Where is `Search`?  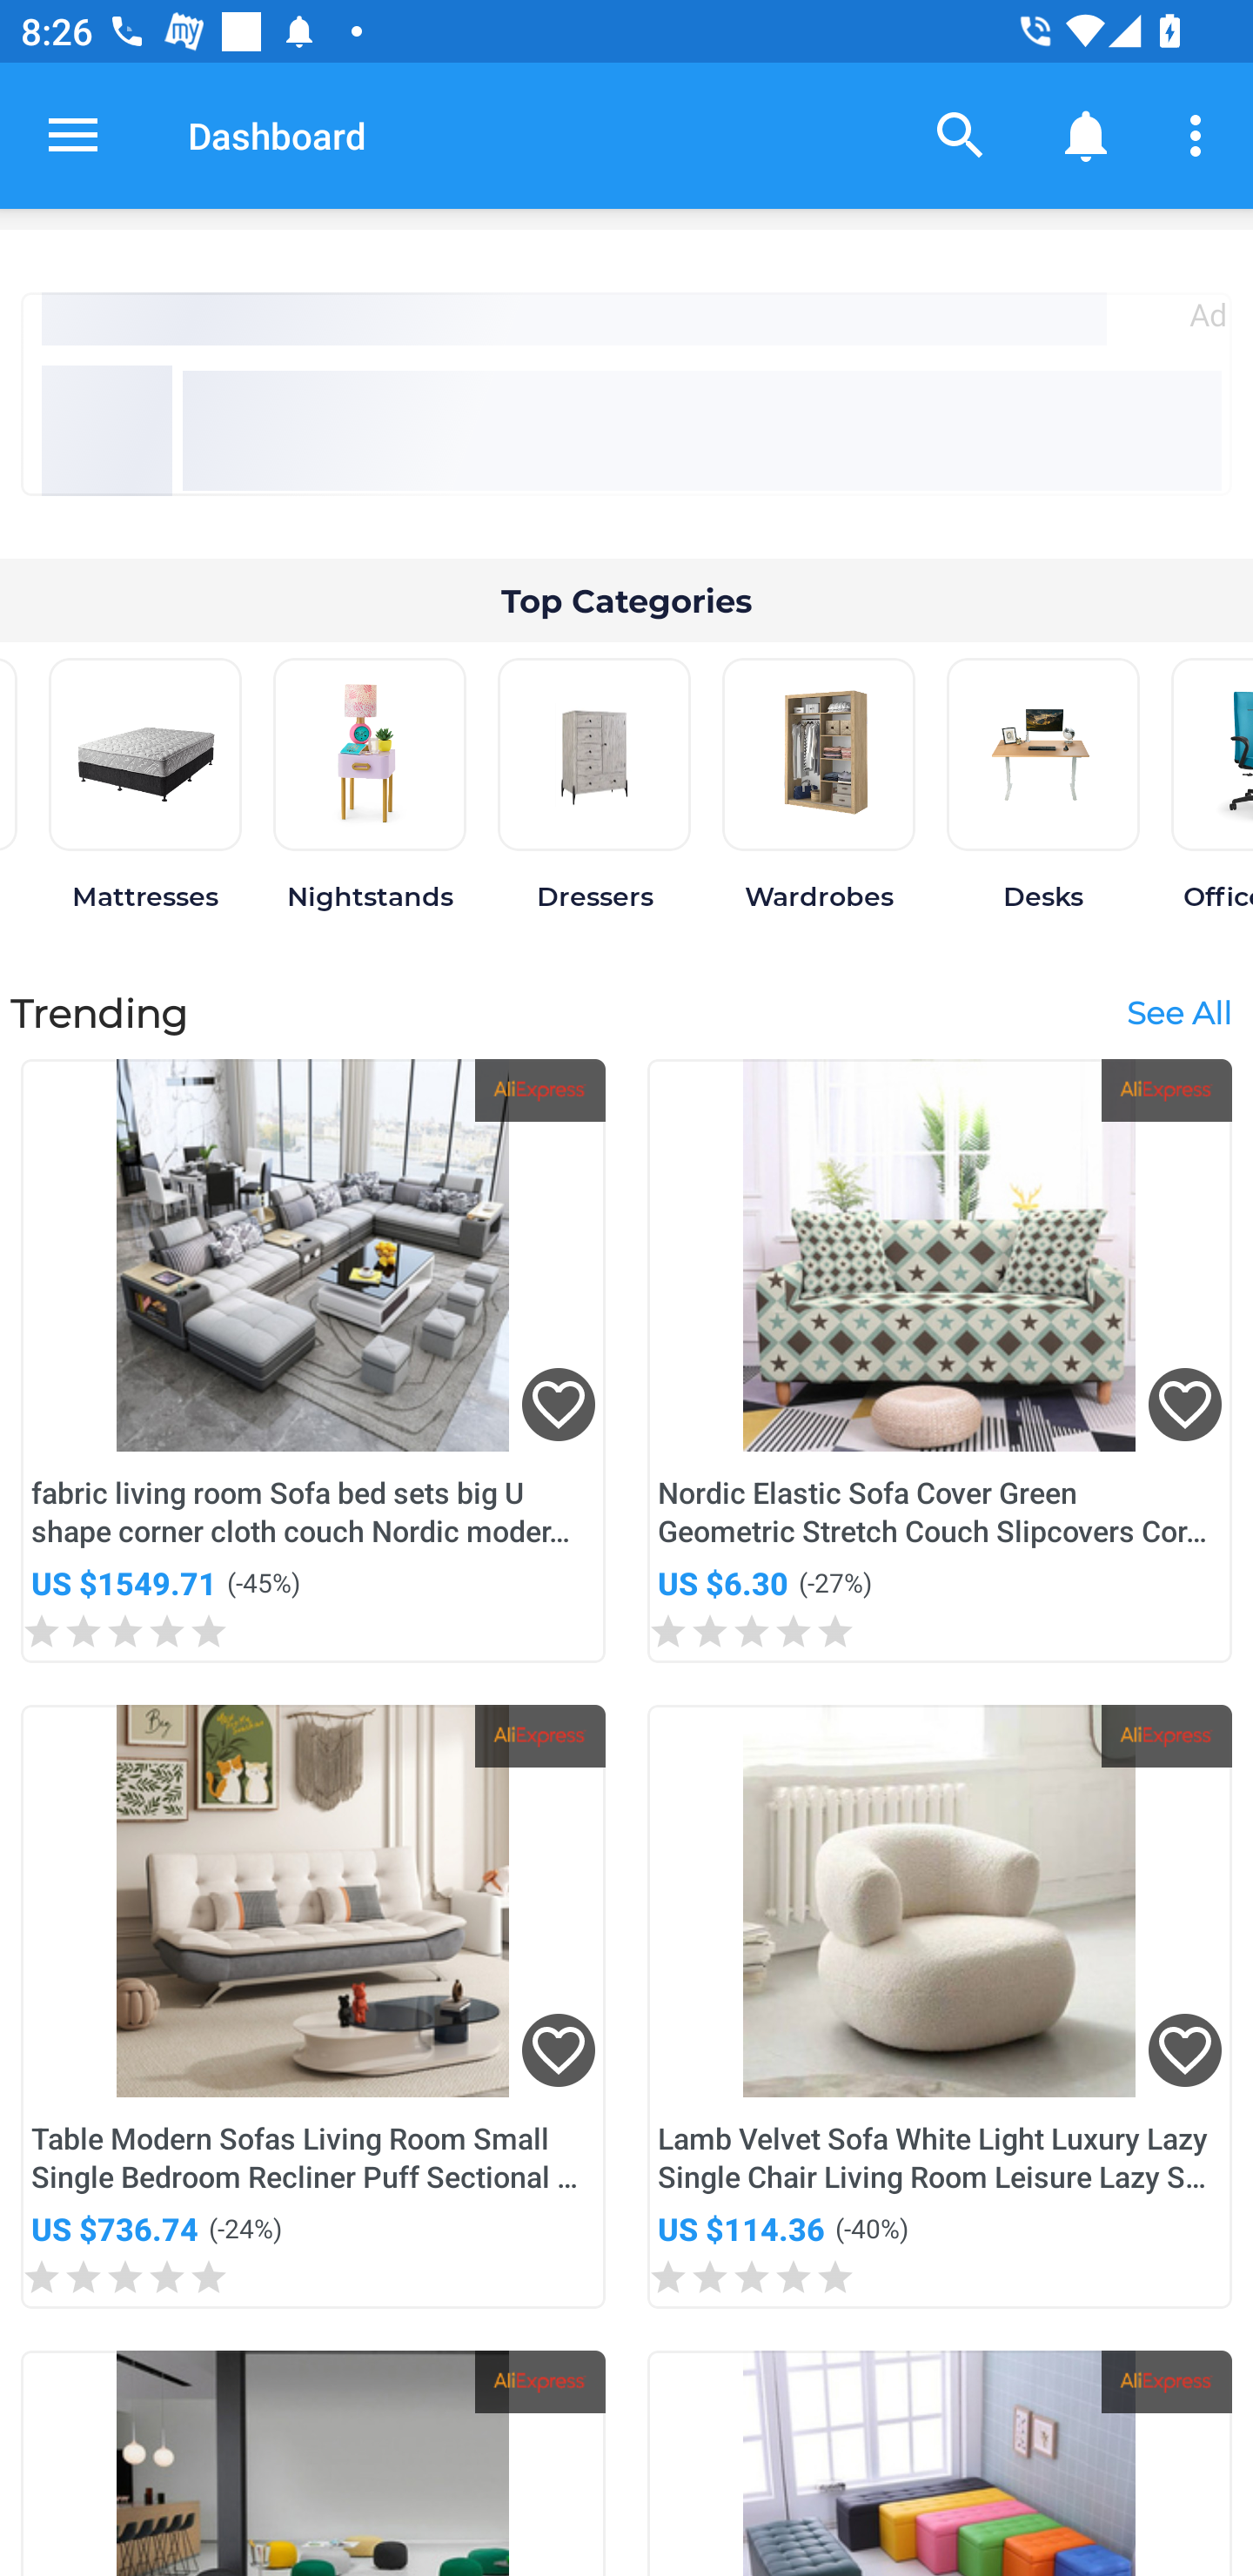
Search is located at coordinates (961, 134).